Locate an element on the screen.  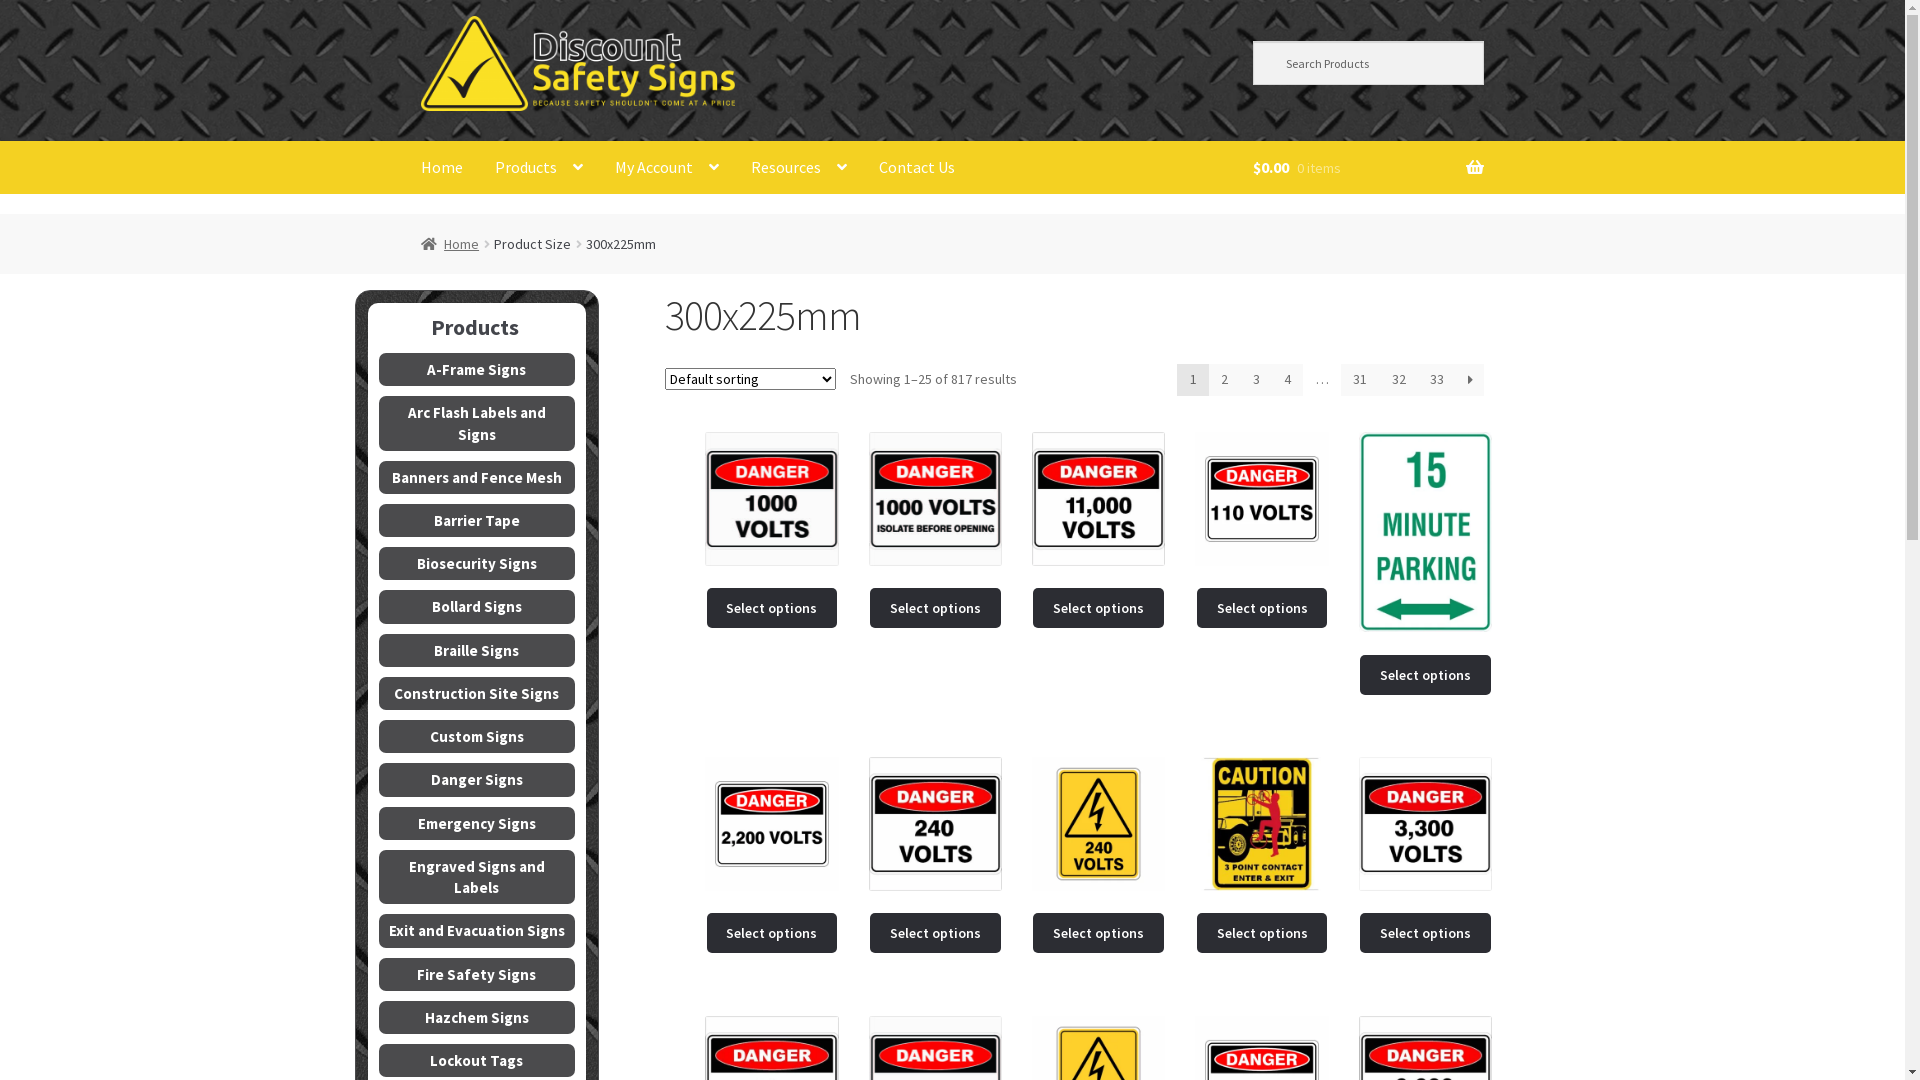
My Account is located at coordinates (667, 167).